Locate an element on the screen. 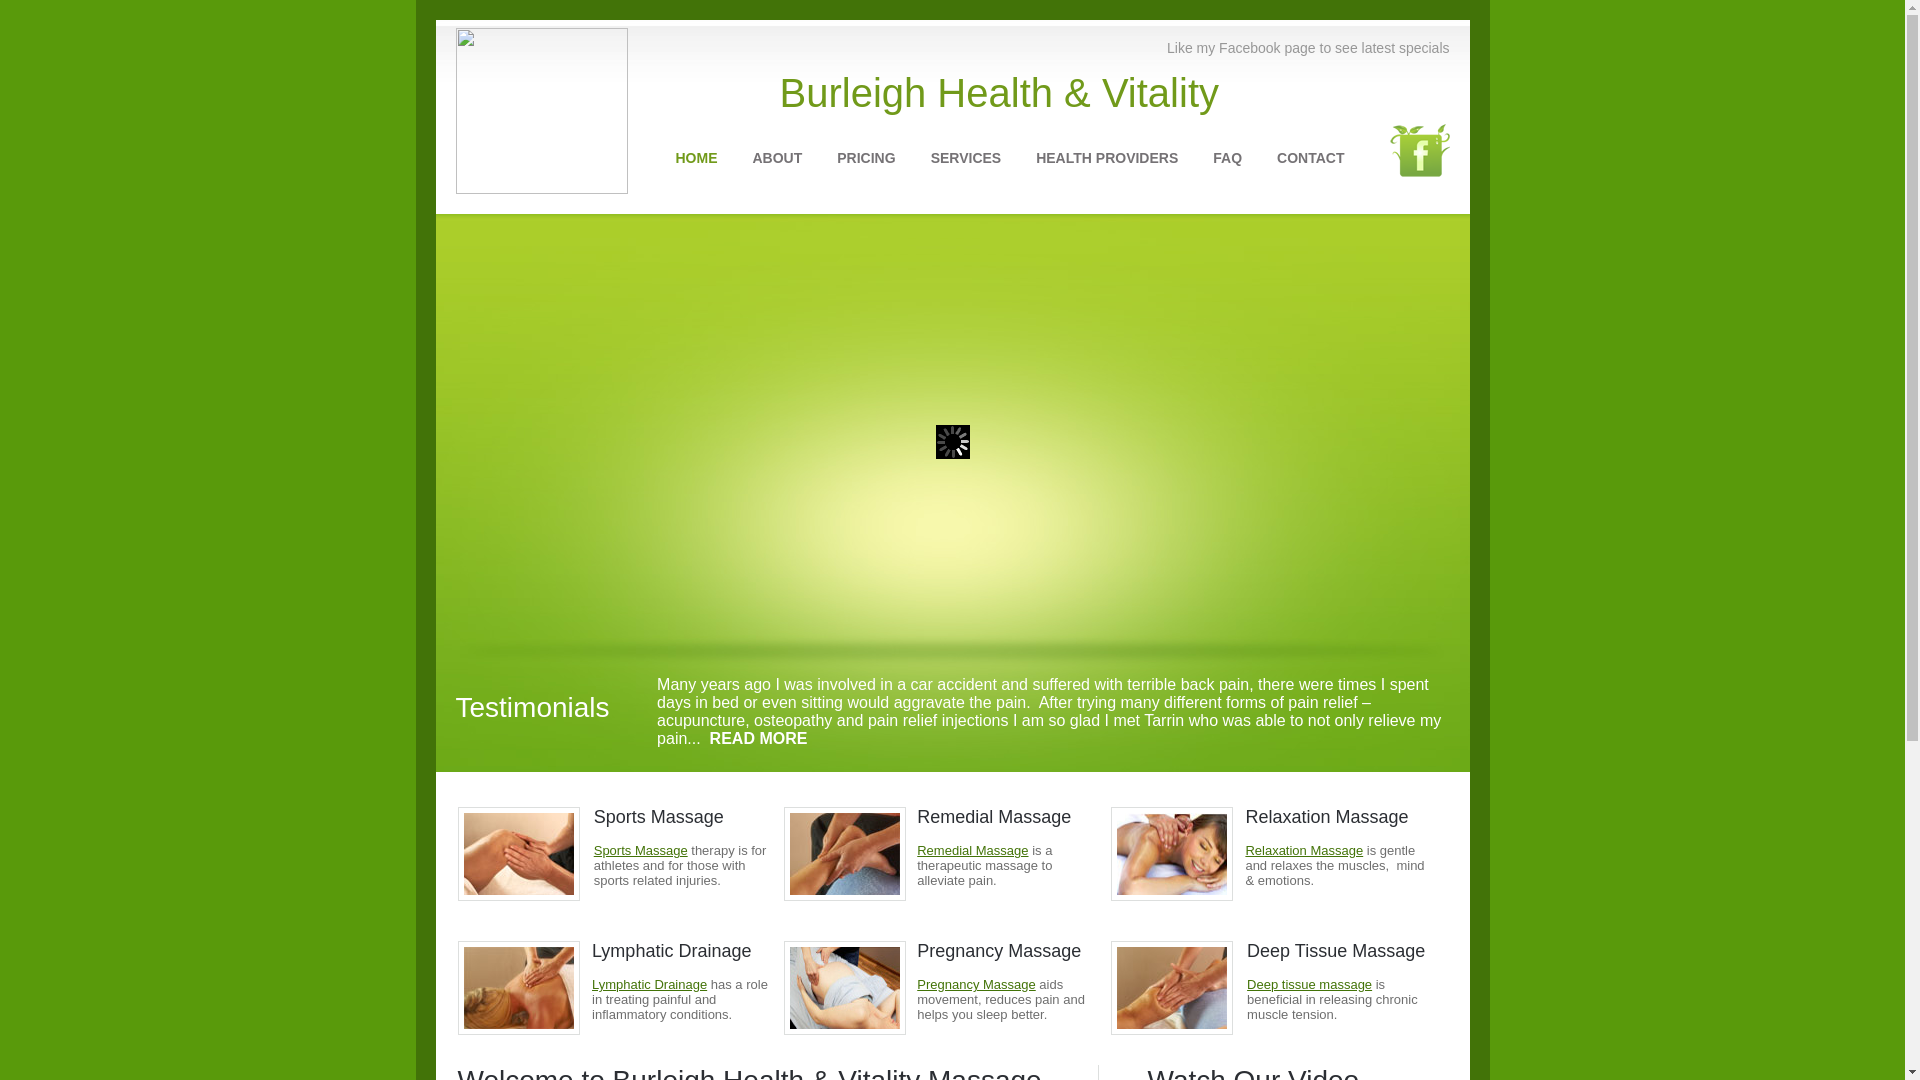 The image size is (1920, 1080). Deep tissue massage is located at coordinates (1310, 984).